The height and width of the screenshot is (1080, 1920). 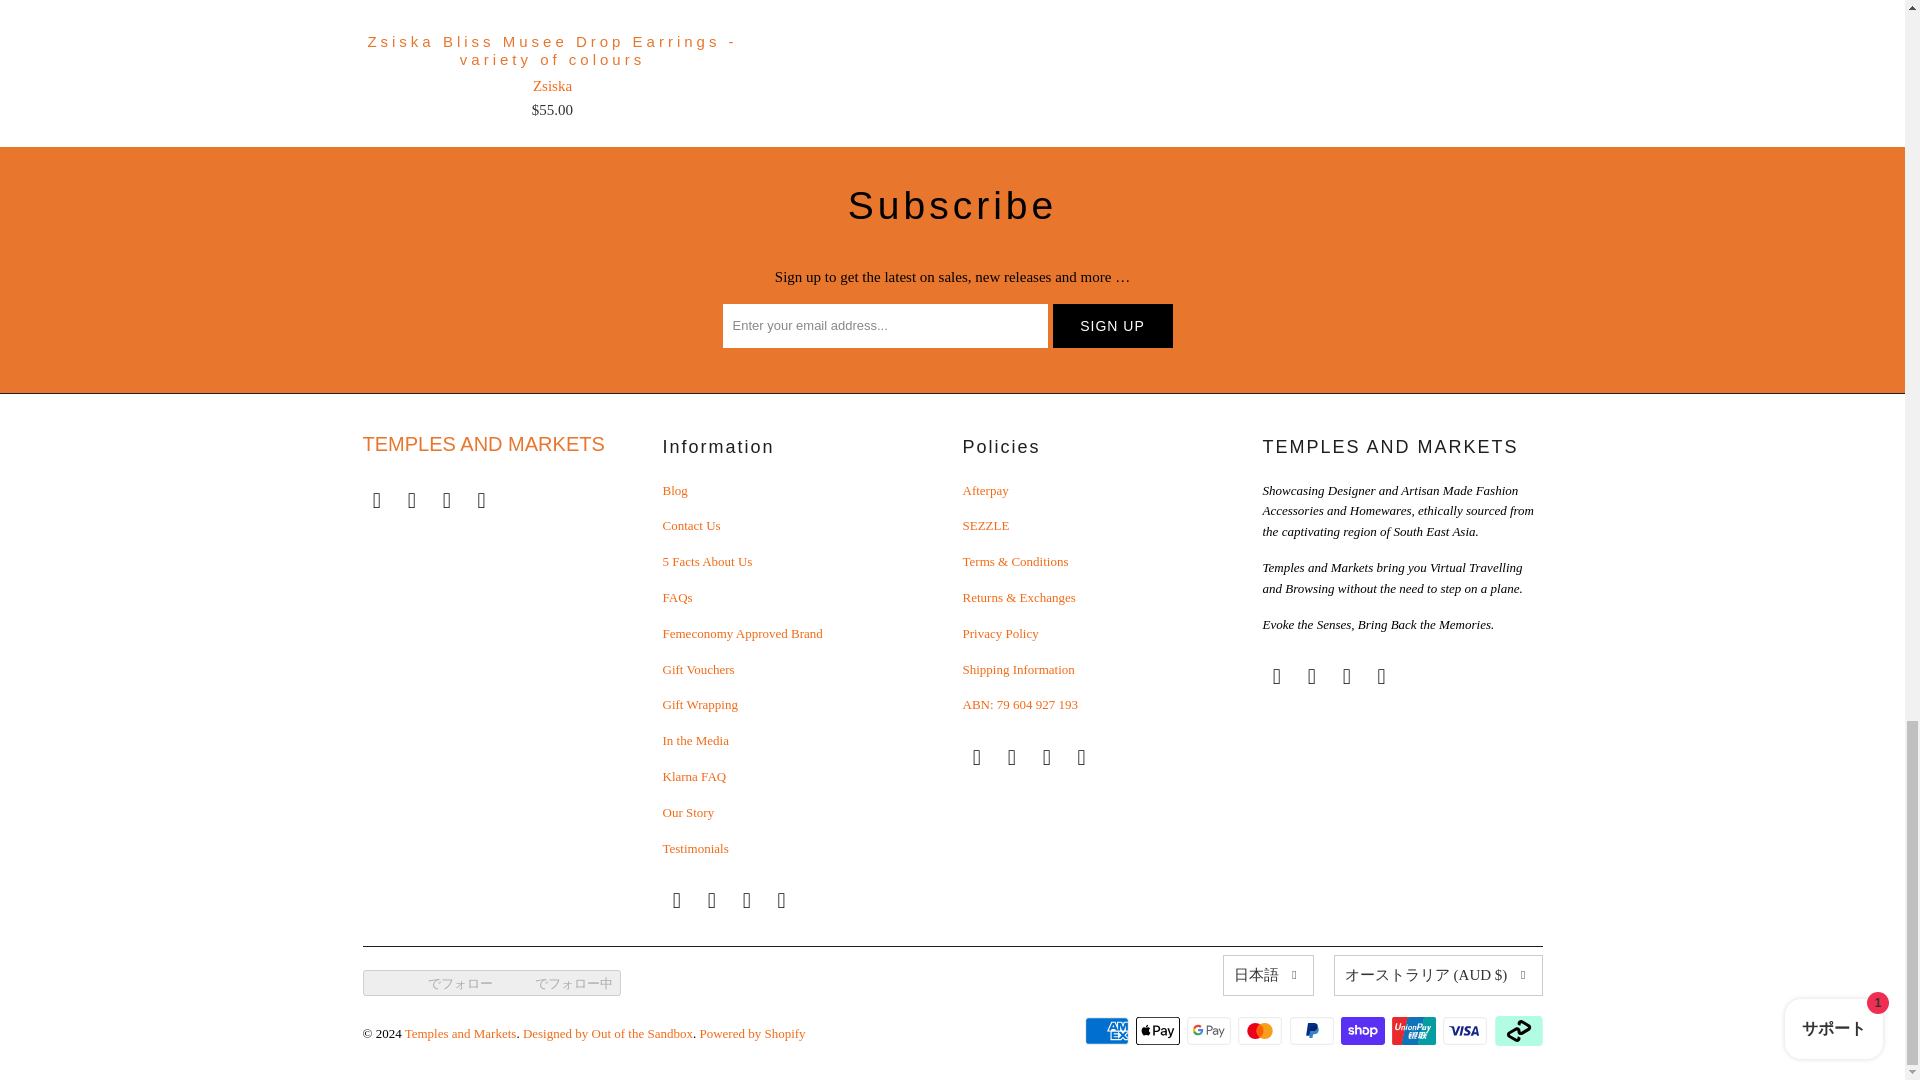 I want to click on Apple Pay, so click(x=1160, y=1031).